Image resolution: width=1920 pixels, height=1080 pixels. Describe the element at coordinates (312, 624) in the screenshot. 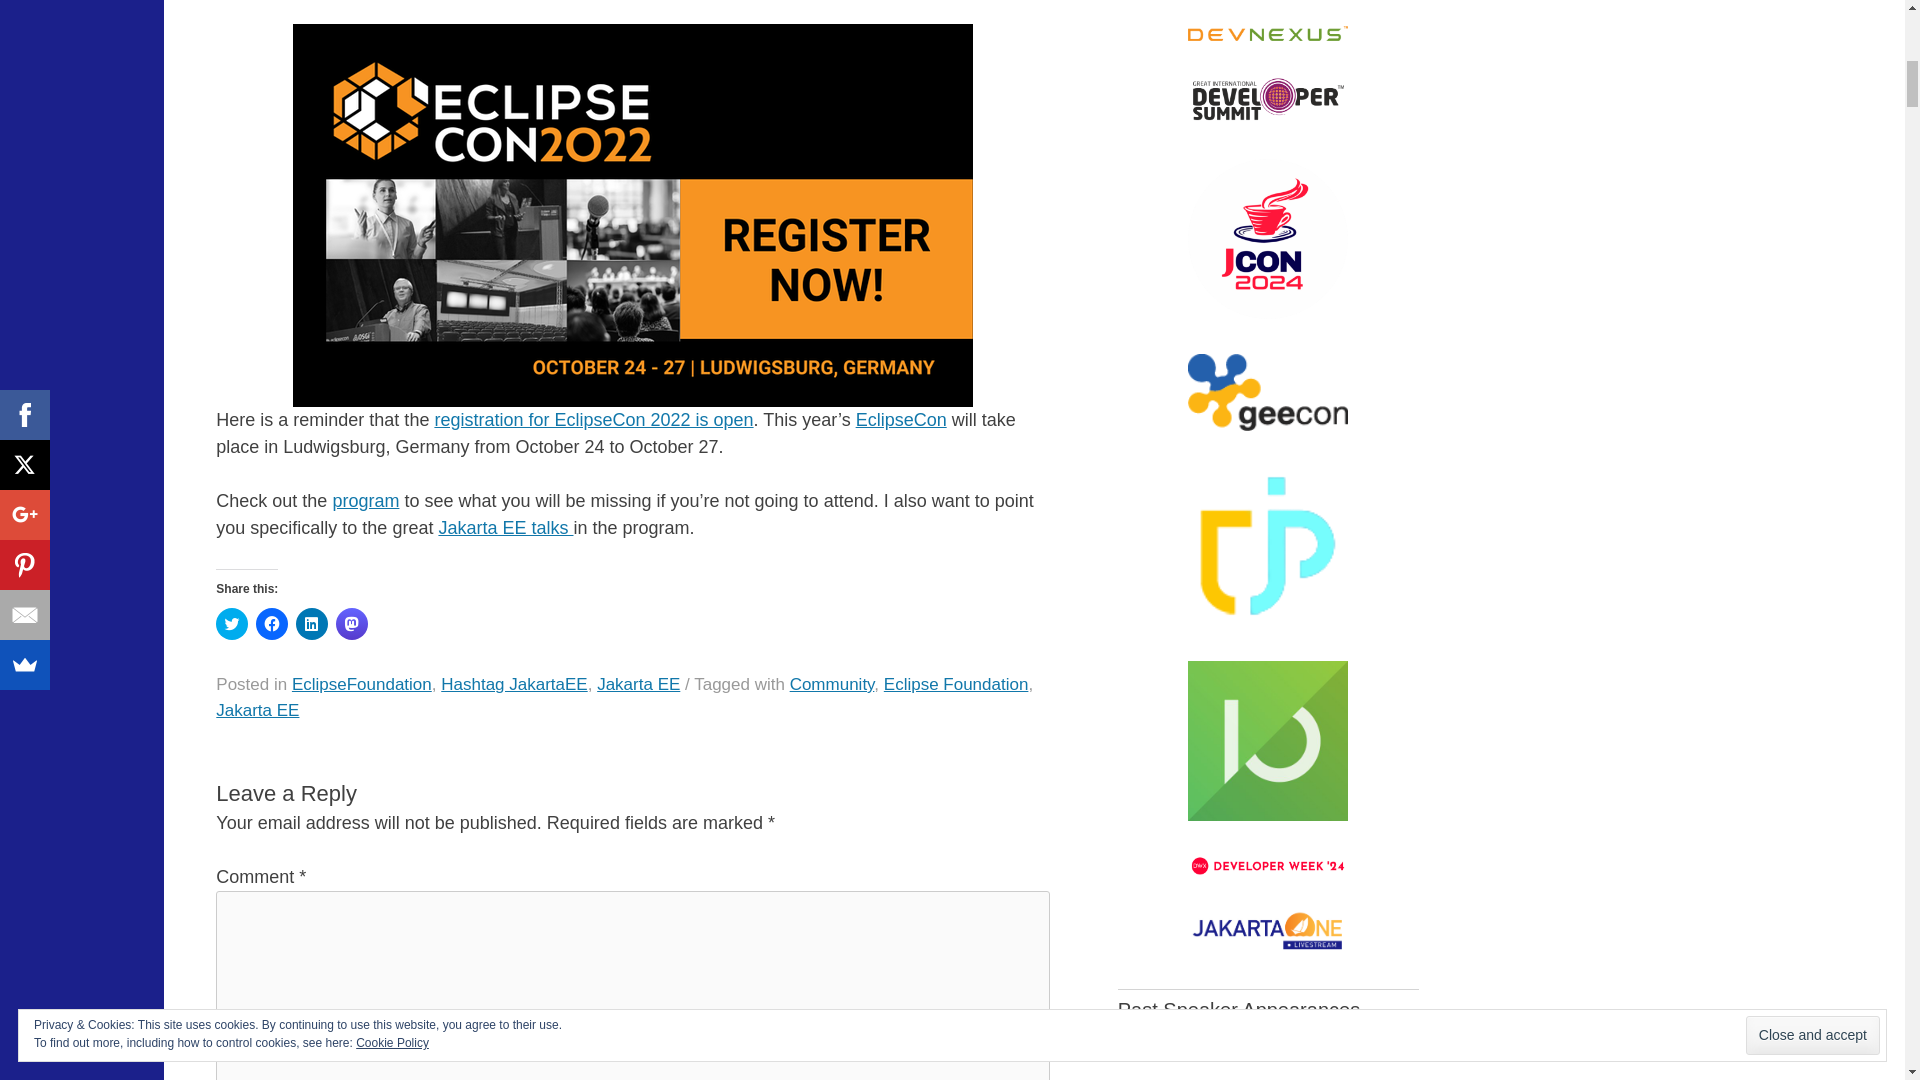

I see `Click to share on LinkedIn` at that location.